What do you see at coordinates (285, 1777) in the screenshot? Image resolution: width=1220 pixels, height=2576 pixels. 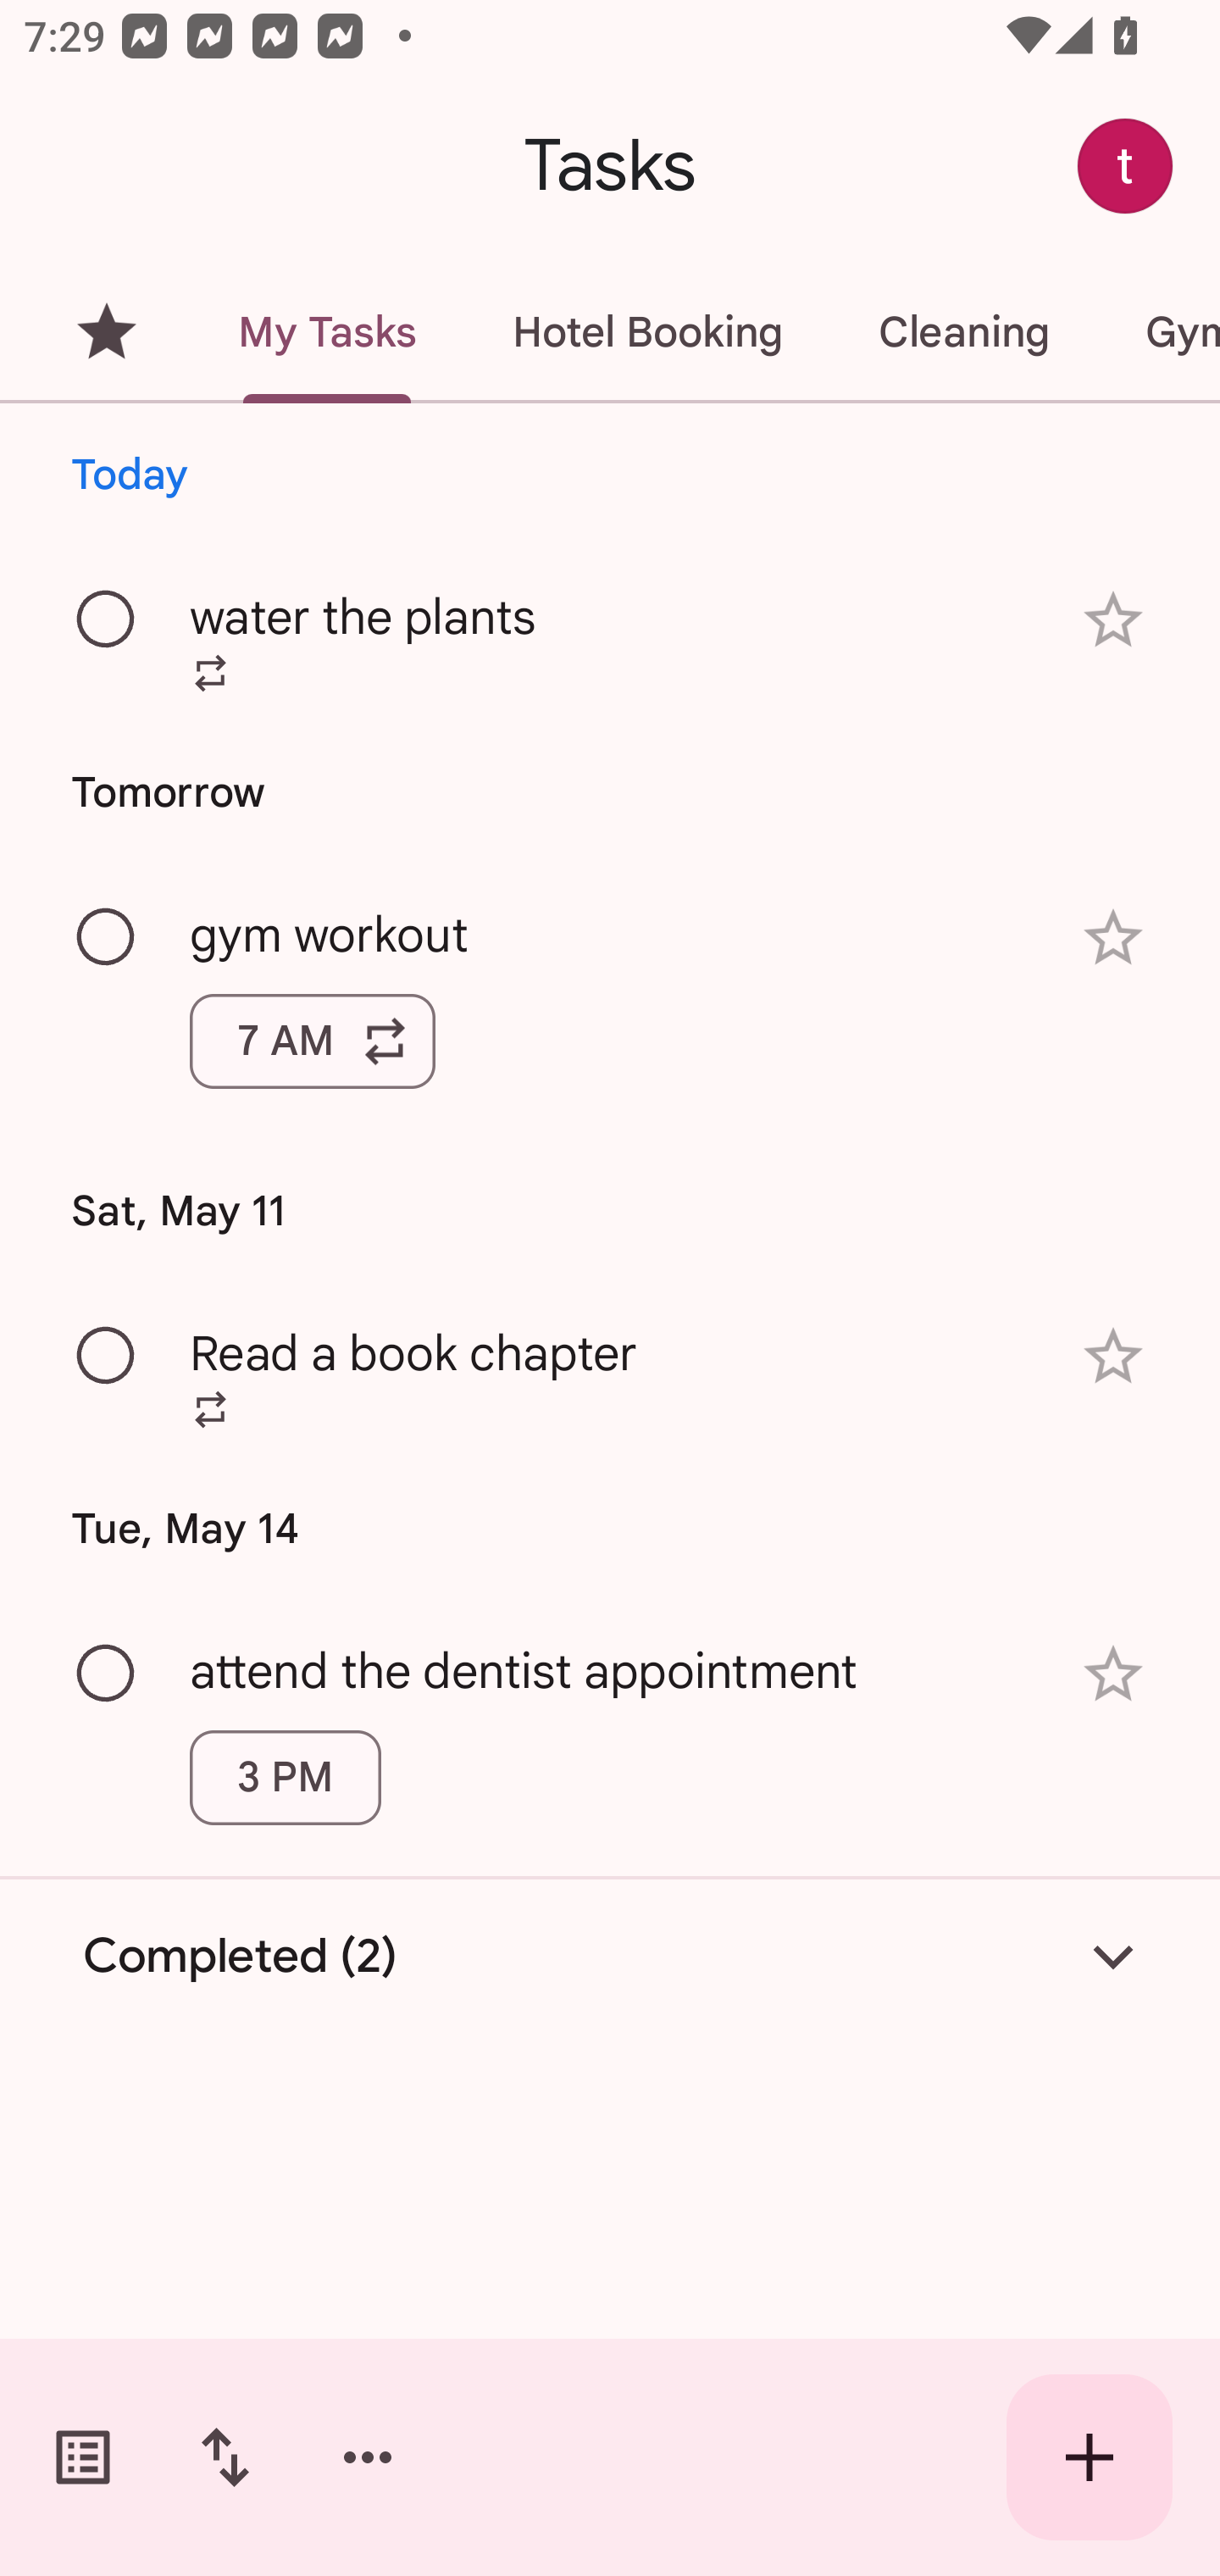 I see `3 PM` at bounding box center [285, 1777].